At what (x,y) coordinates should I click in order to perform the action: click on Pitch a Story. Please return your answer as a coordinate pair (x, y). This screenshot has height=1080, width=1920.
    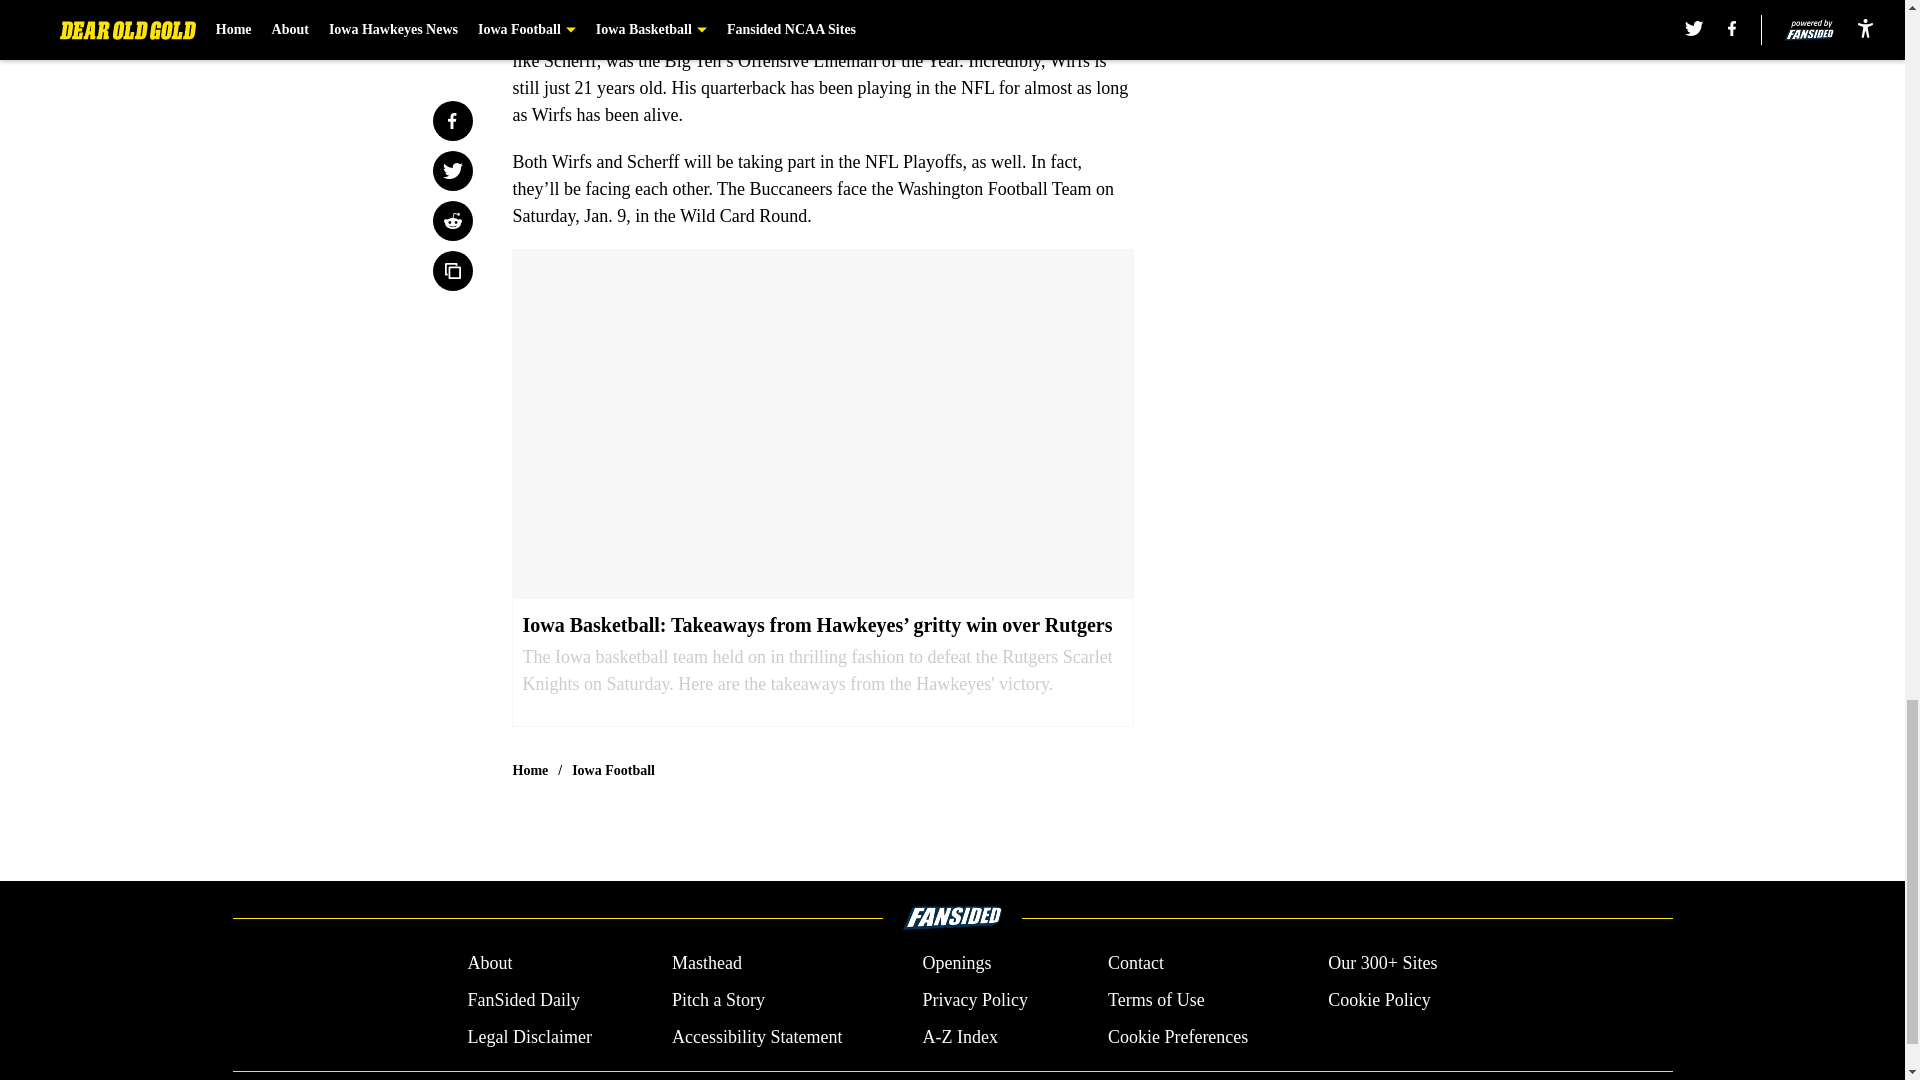
    Looking at the image, I should click on (718, 1000).